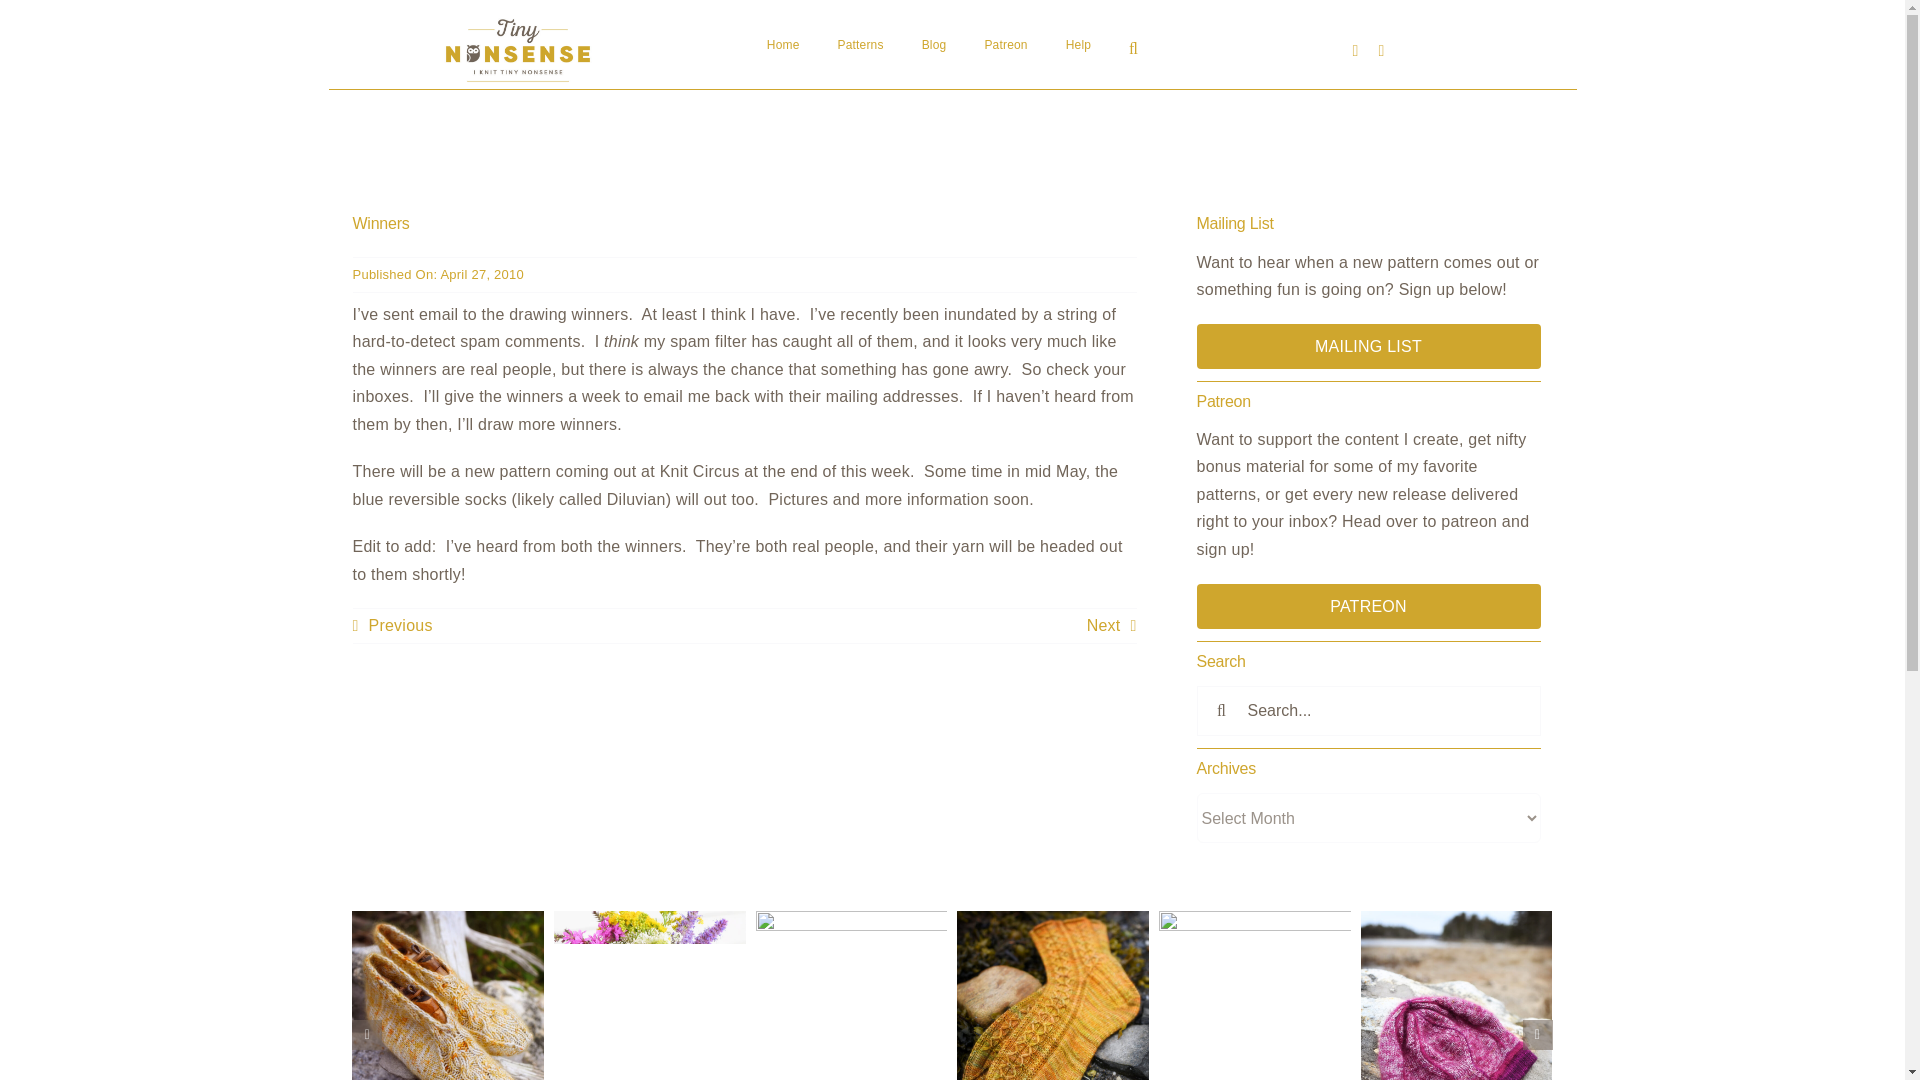 This screenshot has height=1080, width=1920. What do you see at coordinates (1005, 46) in the screenshot?
I see `Patreon` at bounding box center [1005, 46].